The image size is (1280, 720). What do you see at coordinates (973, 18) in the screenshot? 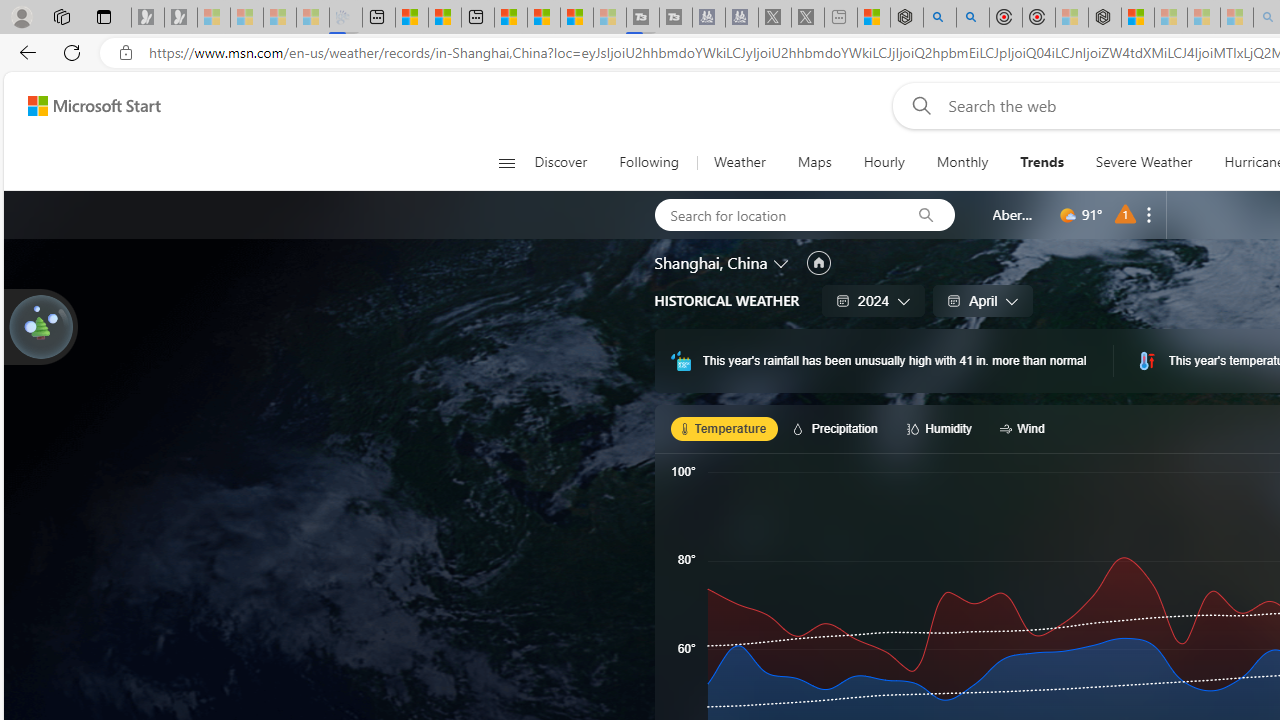
I see `poe ++ standard - Search` at bounding box center [973, 18].